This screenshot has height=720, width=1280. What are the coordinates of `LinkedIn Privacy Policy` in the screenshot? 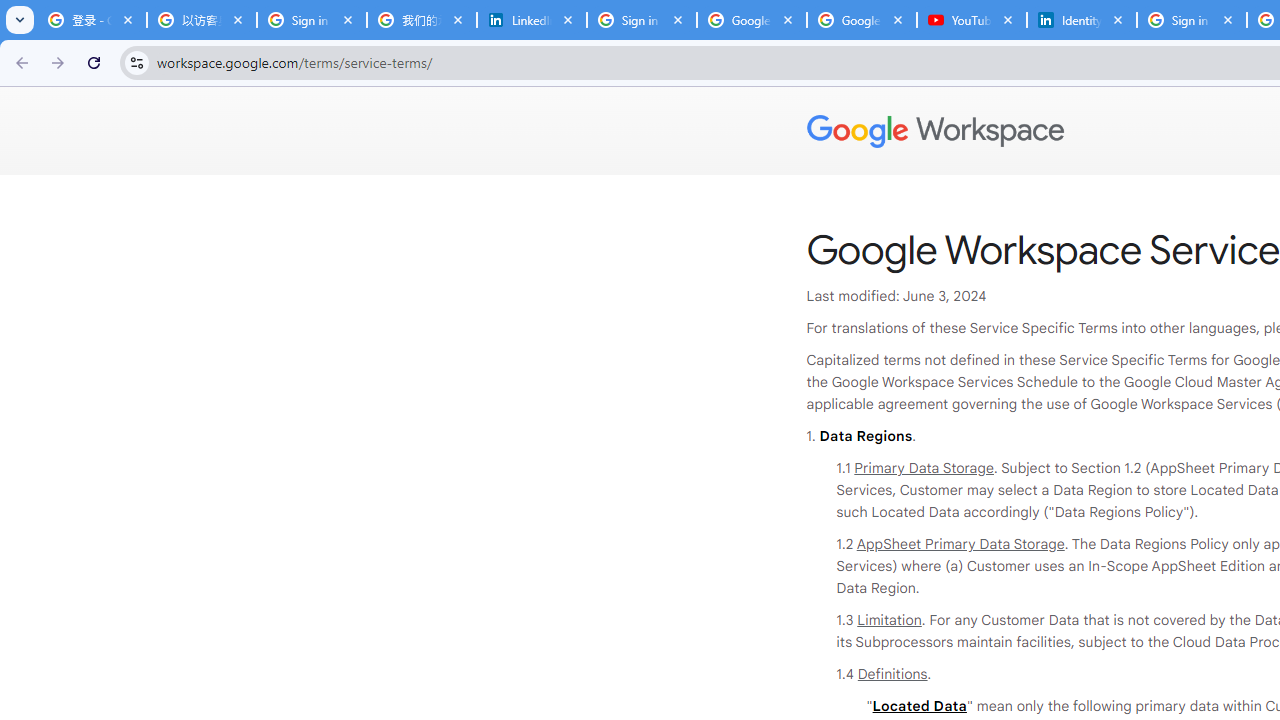 It's located at (532, 20).